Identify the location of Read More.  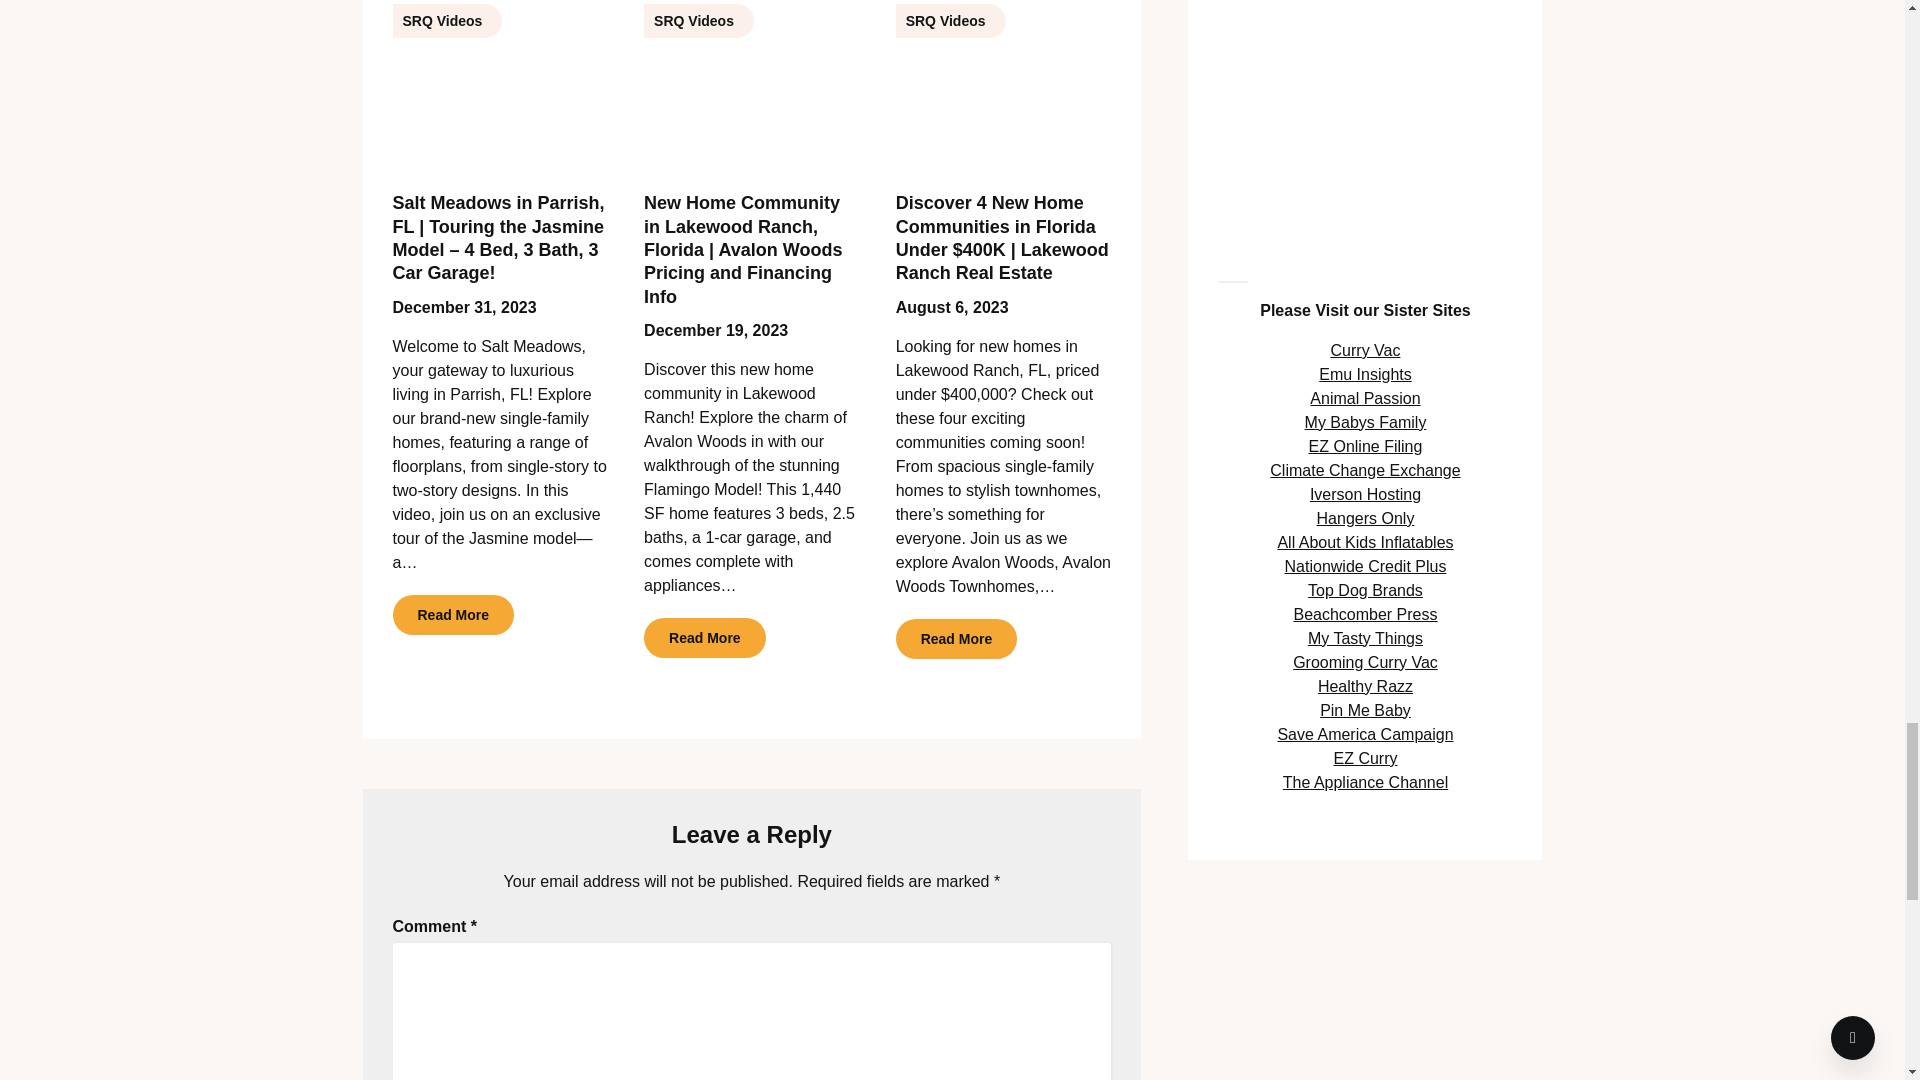
(452, 615).